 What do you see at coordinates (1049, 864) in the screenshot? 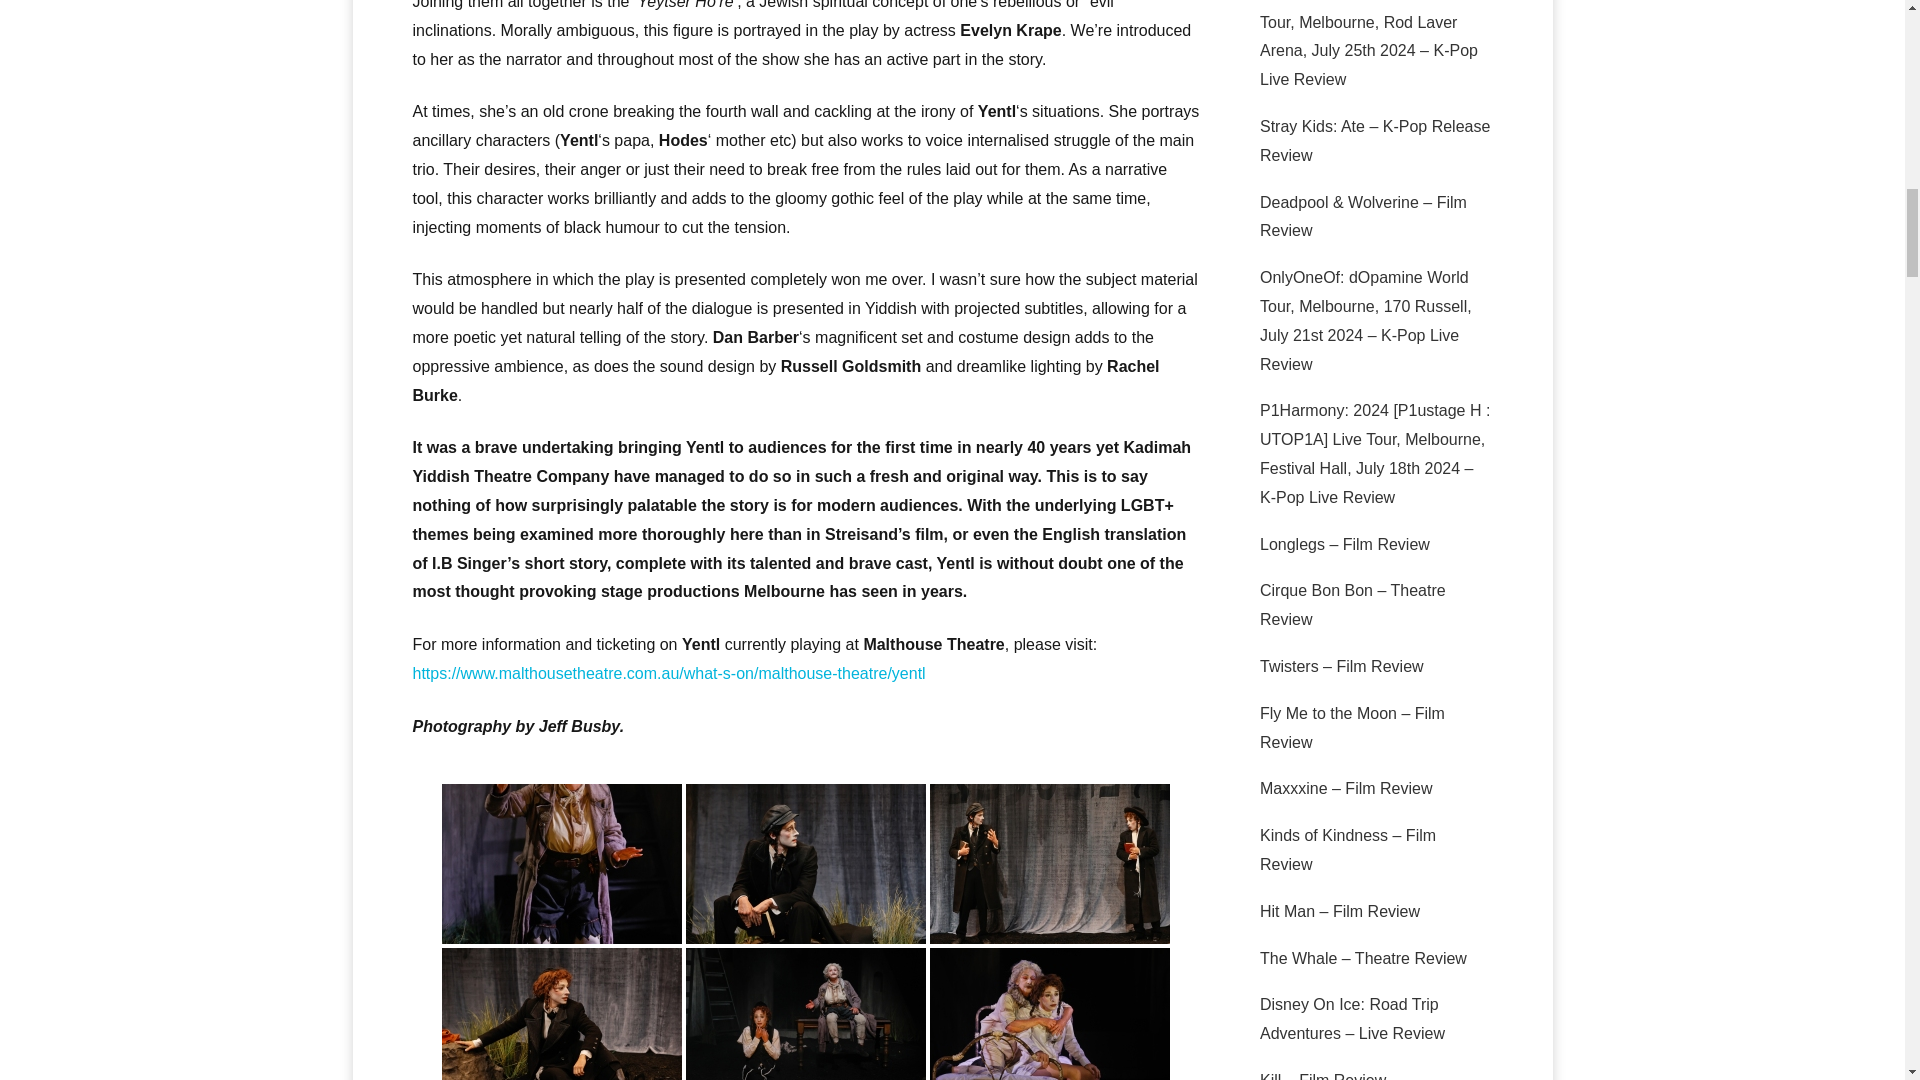
I see `Photography By Jeff Busby` at bounding box center [1049, 864].